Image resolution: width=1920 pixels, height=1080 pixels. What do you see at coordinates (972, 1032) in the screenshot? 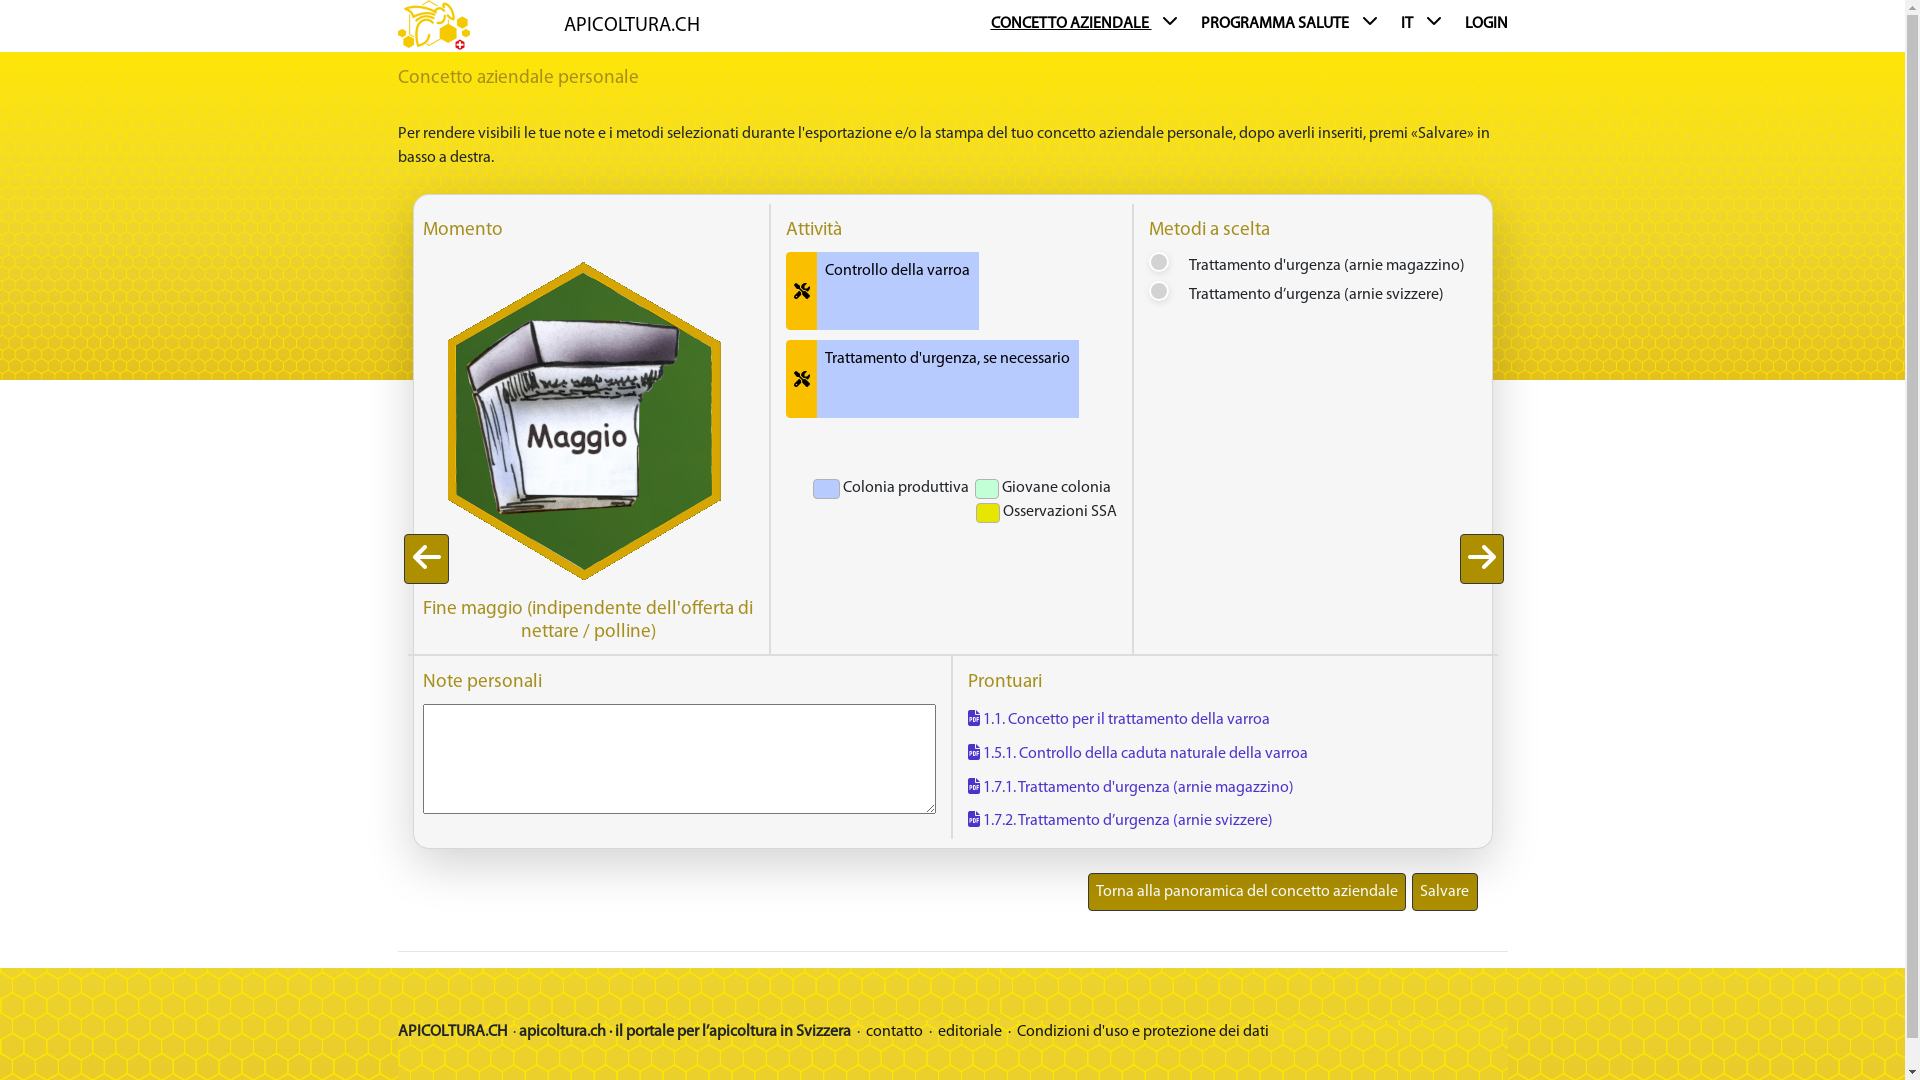
I see `editoriale` at bounding box center [972, 1032].